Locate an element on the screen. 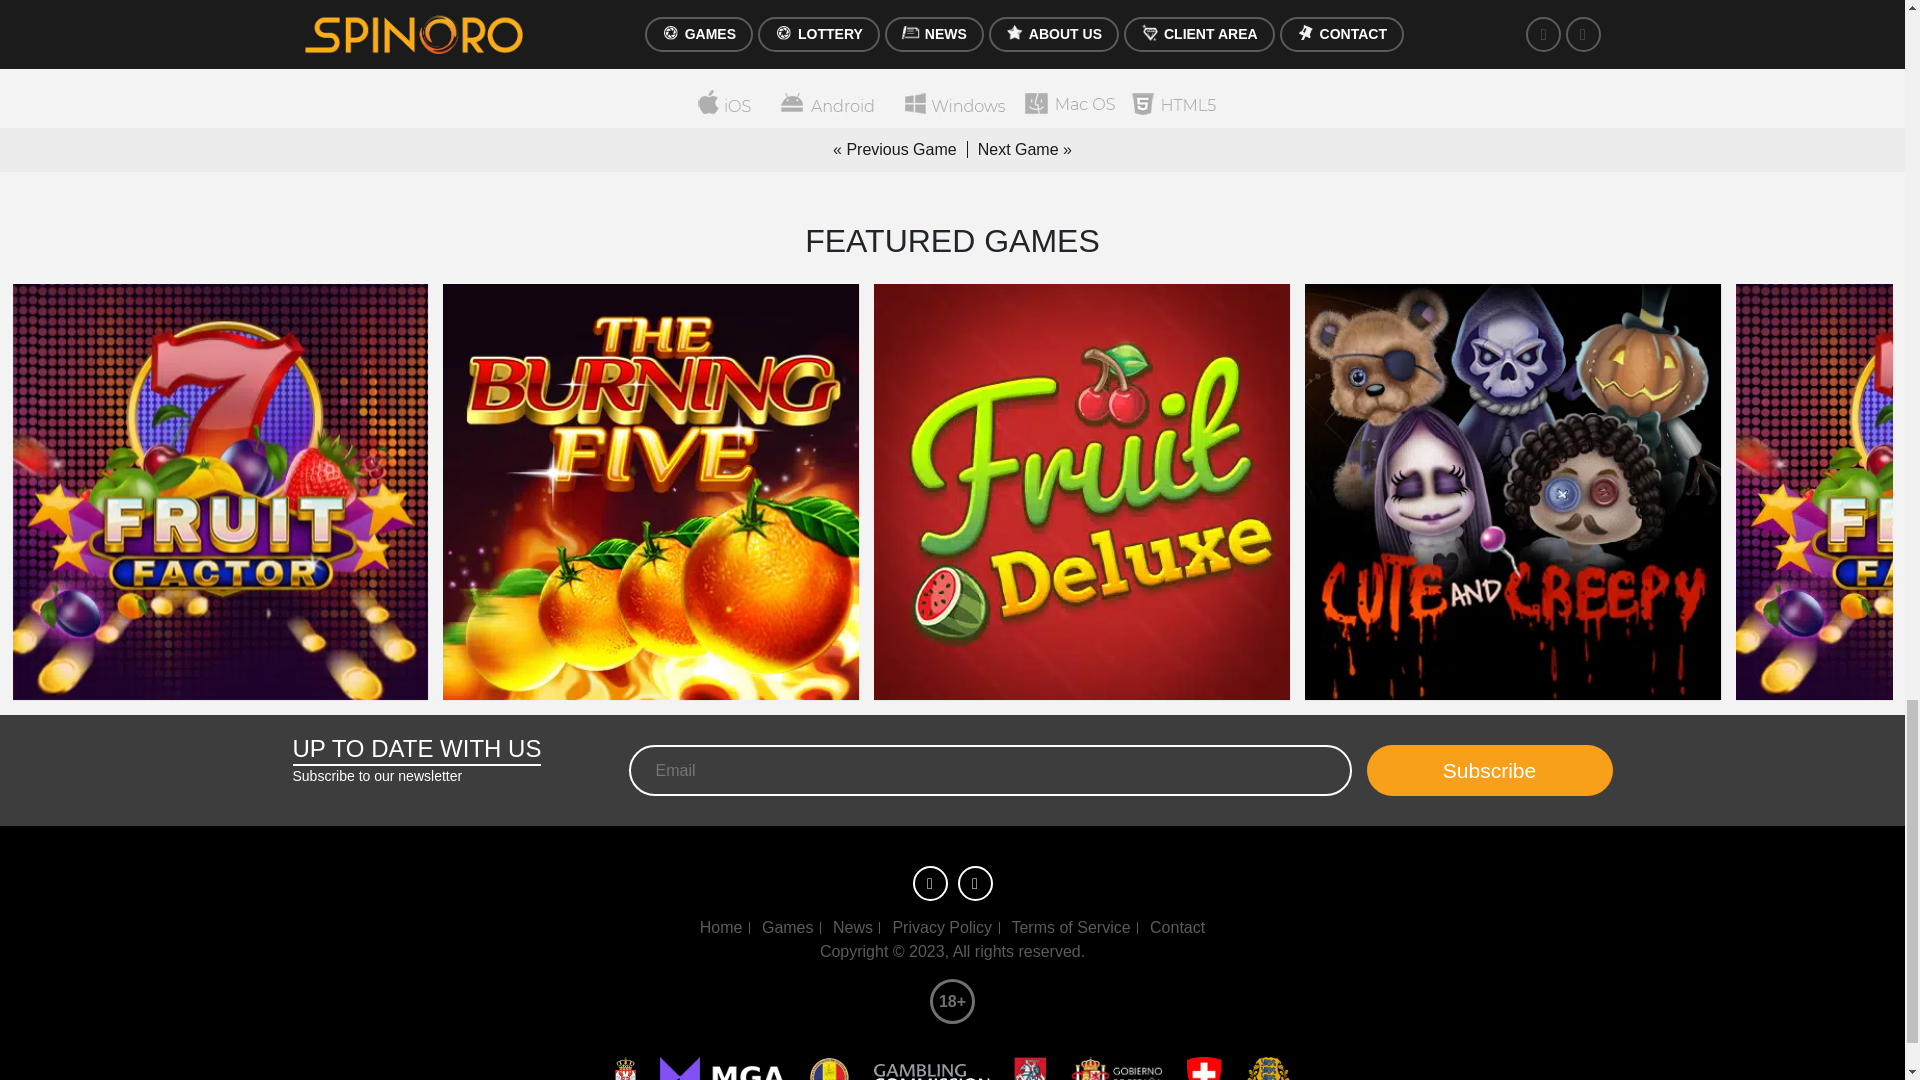 This screenshot has width=1920, height=1080. Previous Game is located at coordinates (906, 149).